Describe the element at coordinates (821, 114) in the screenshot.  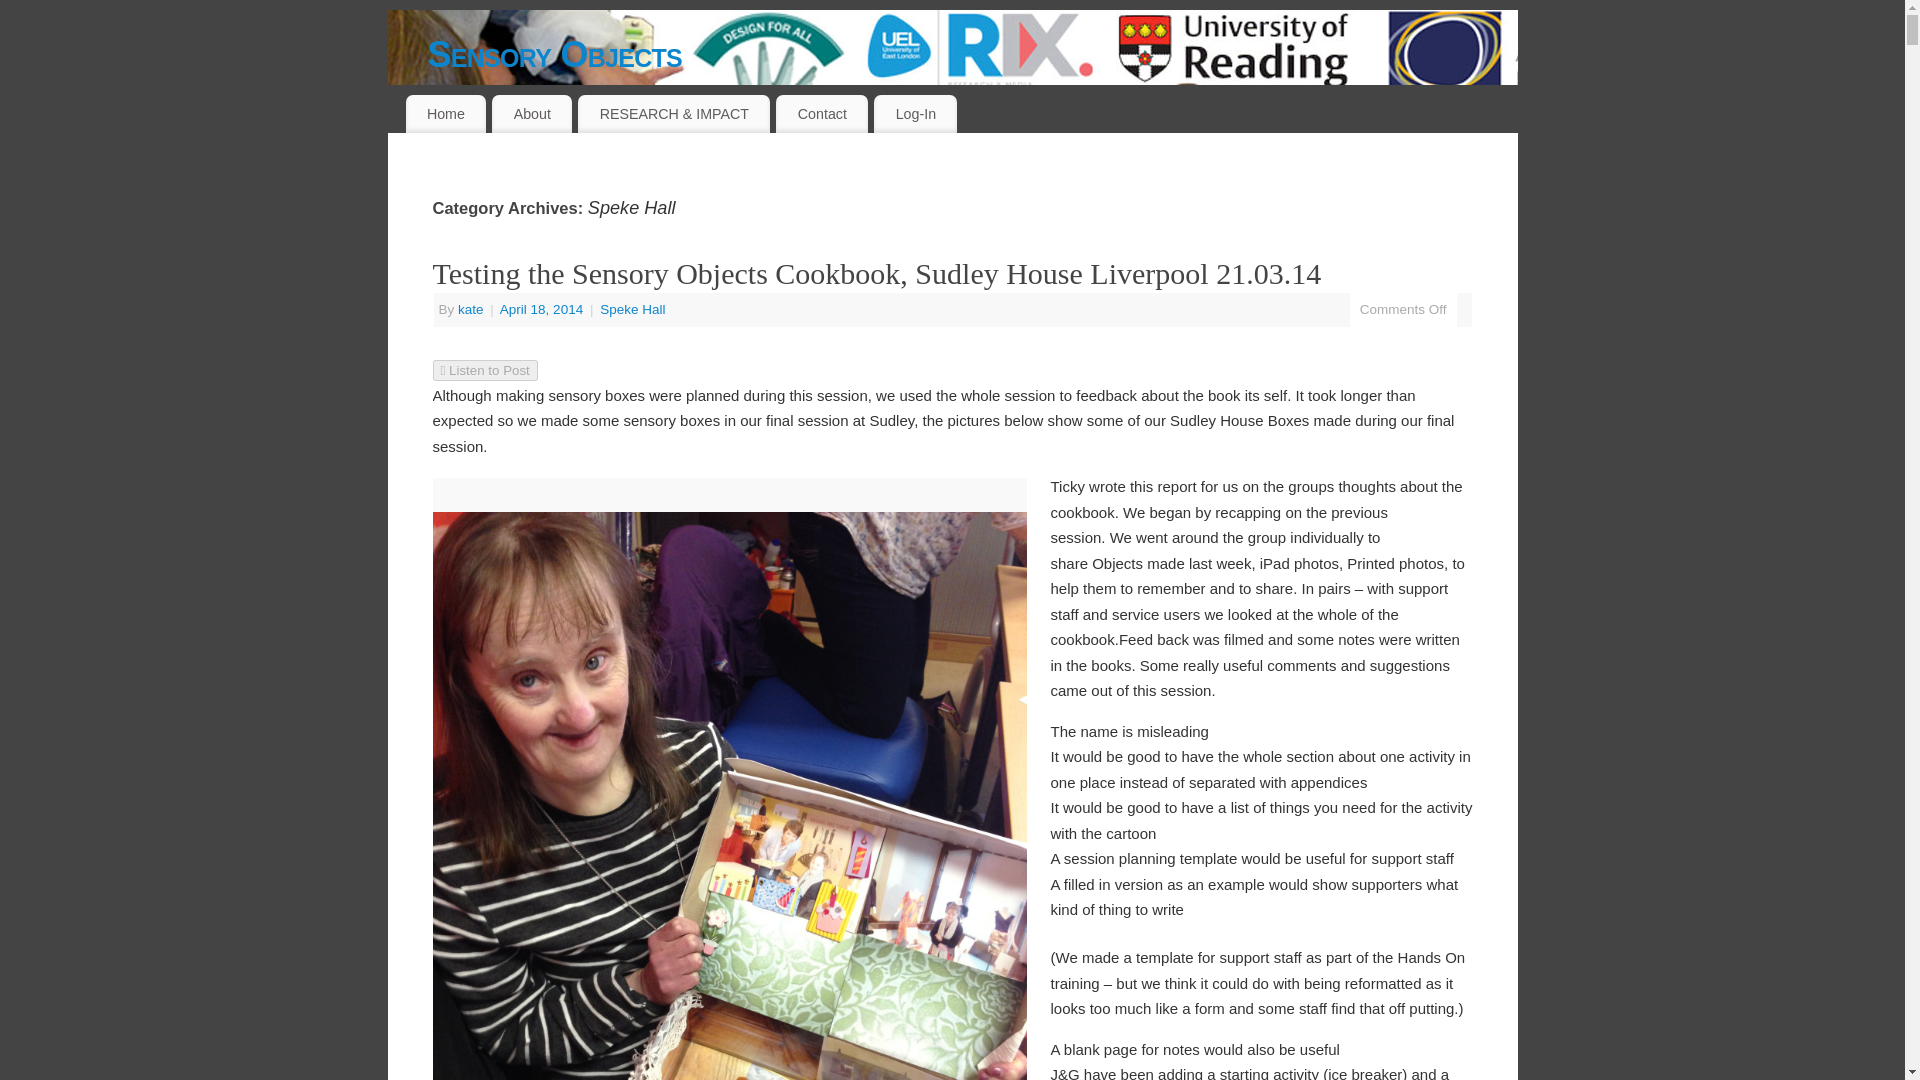
I see `Contact` at that location.